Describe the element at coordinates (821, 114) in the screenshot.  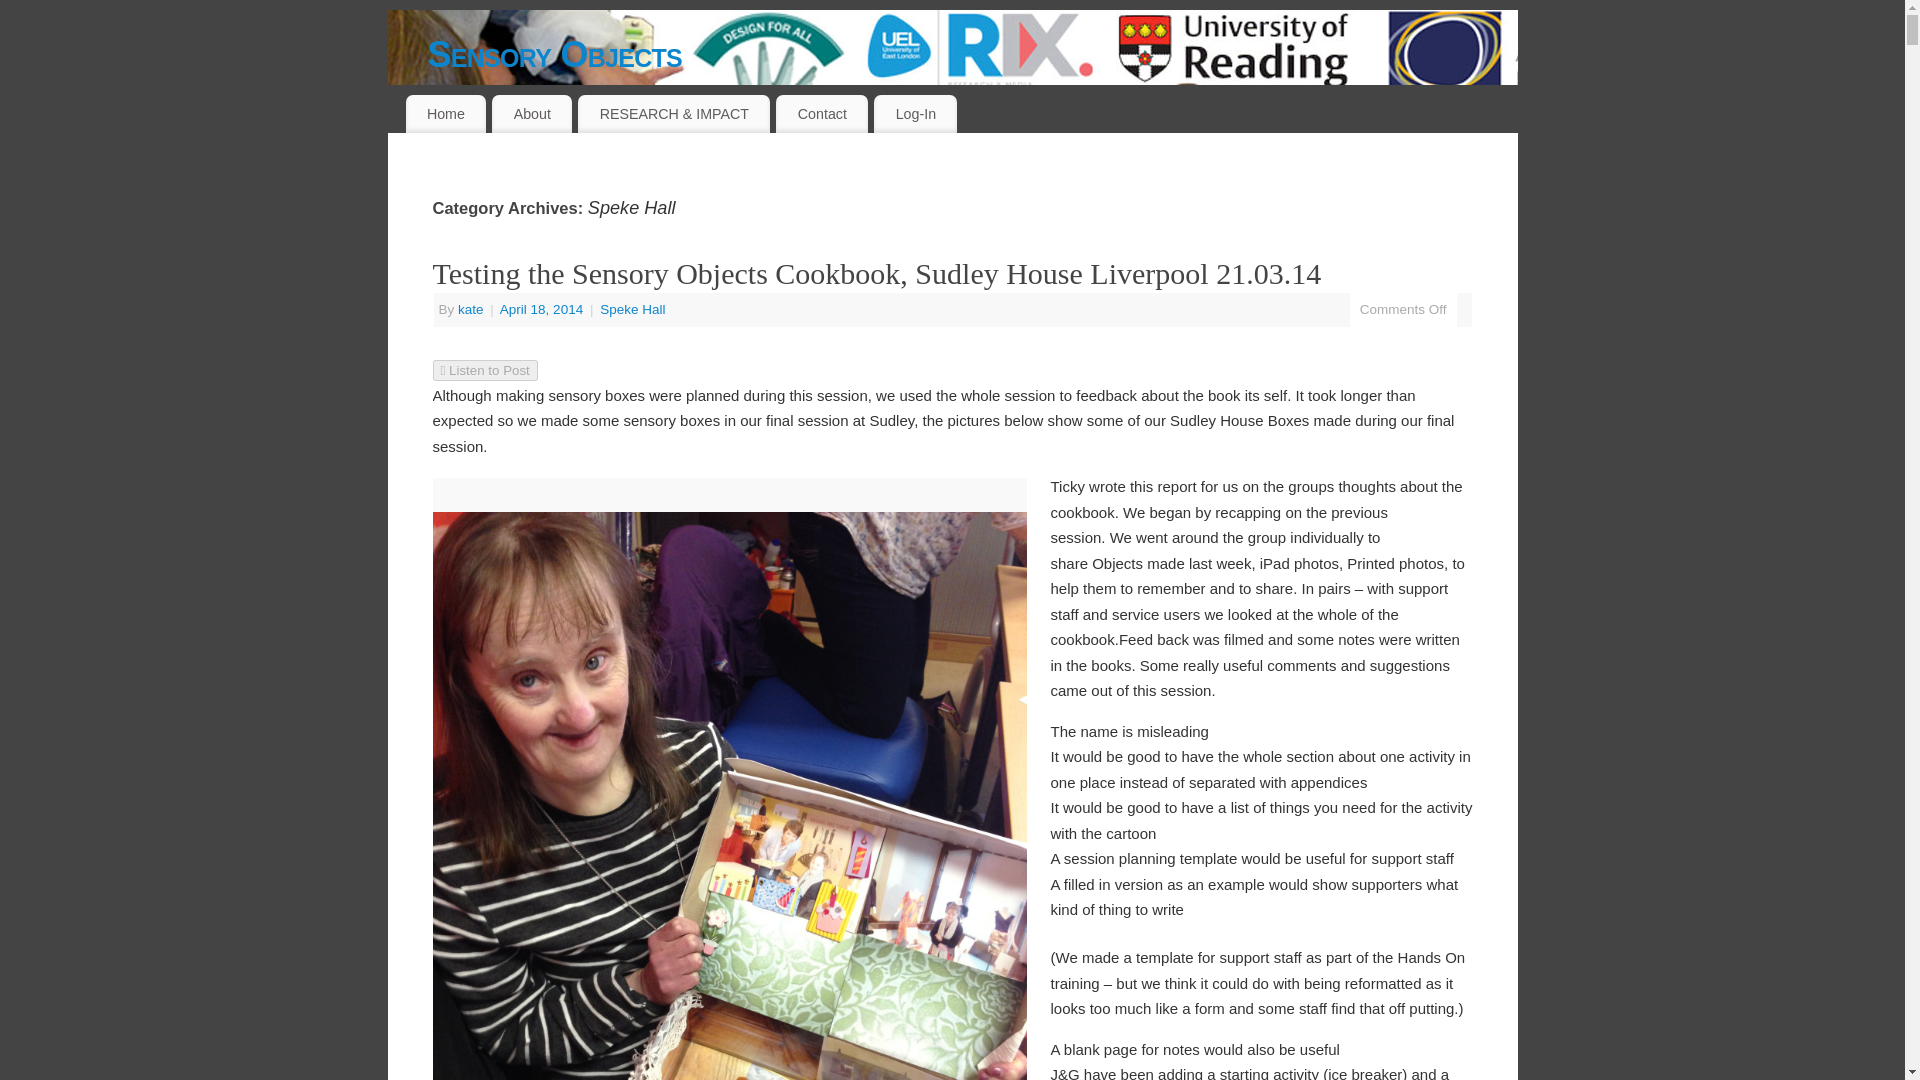
I see `Contact` at that location.